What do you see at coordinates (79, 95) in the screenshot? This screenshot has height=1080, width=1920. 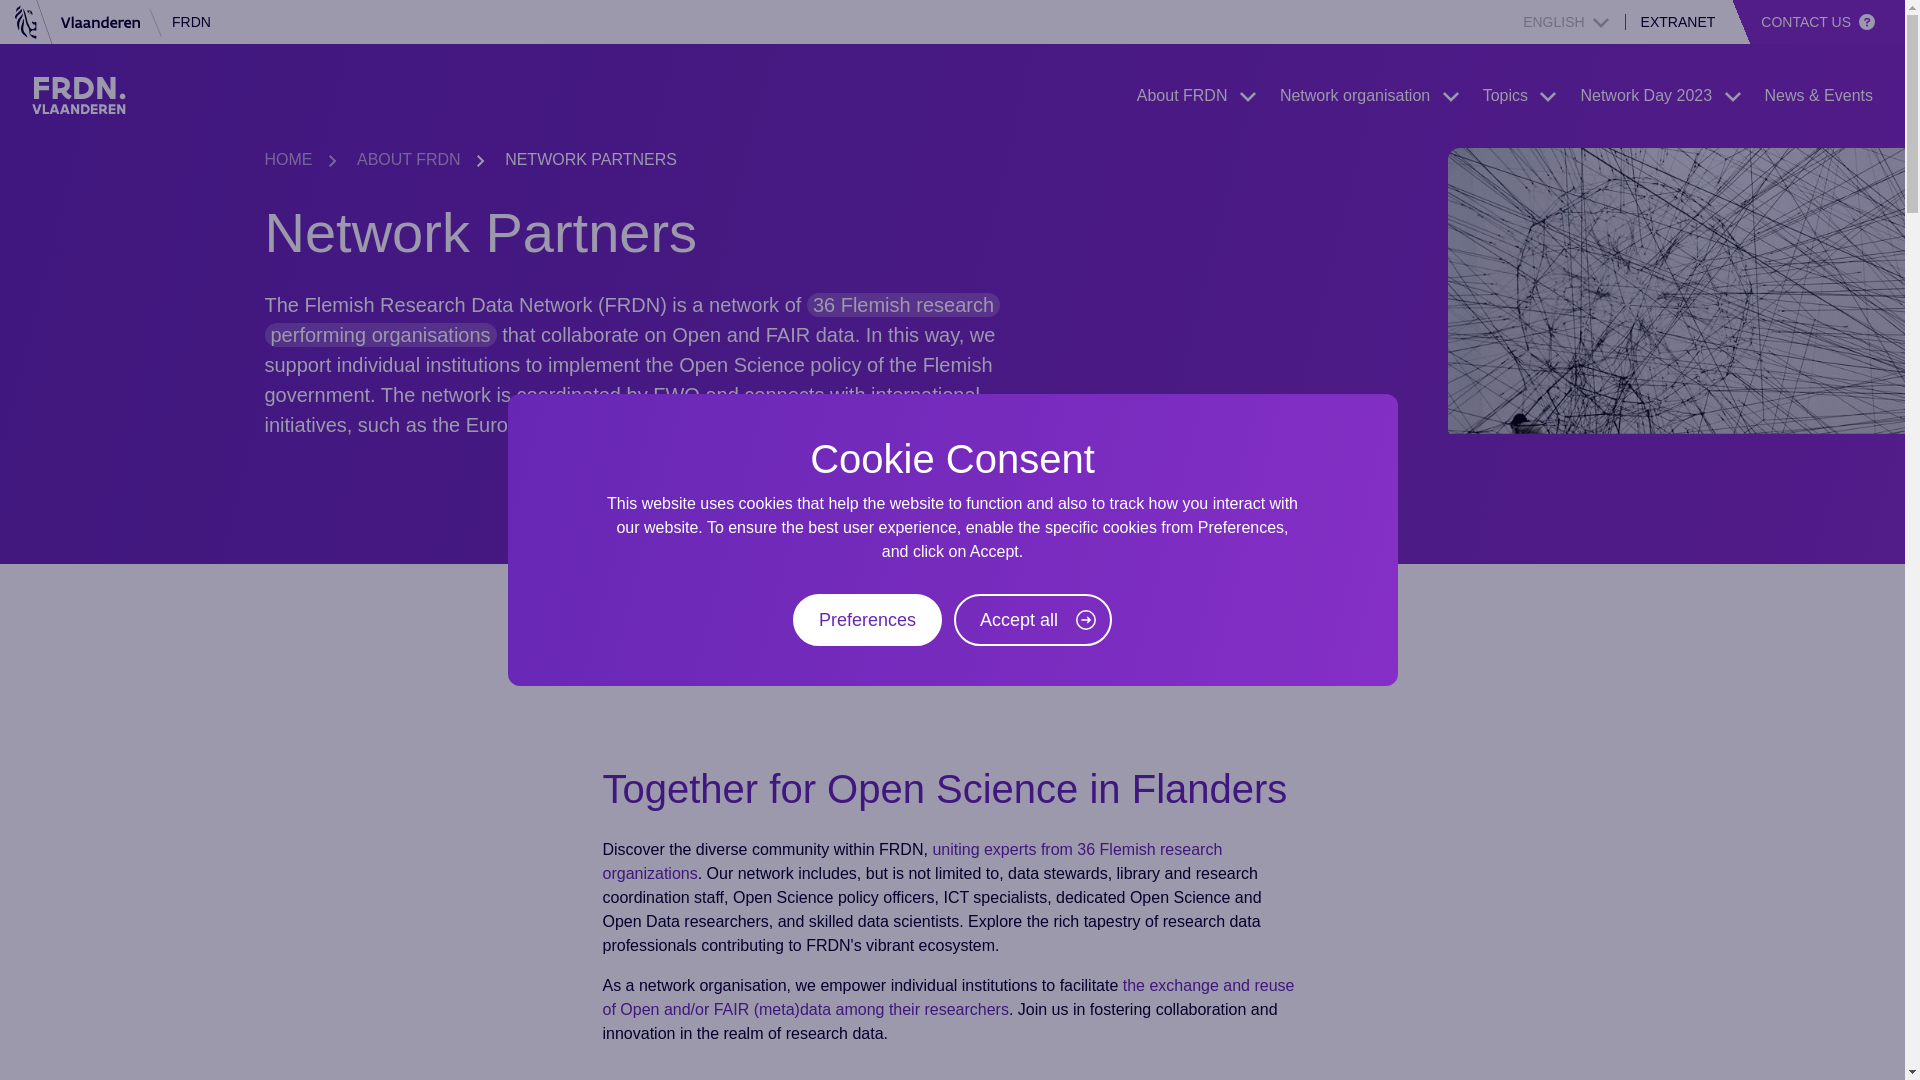 I see `FRDN Vlaanderen` at bounding box center [79, 95].